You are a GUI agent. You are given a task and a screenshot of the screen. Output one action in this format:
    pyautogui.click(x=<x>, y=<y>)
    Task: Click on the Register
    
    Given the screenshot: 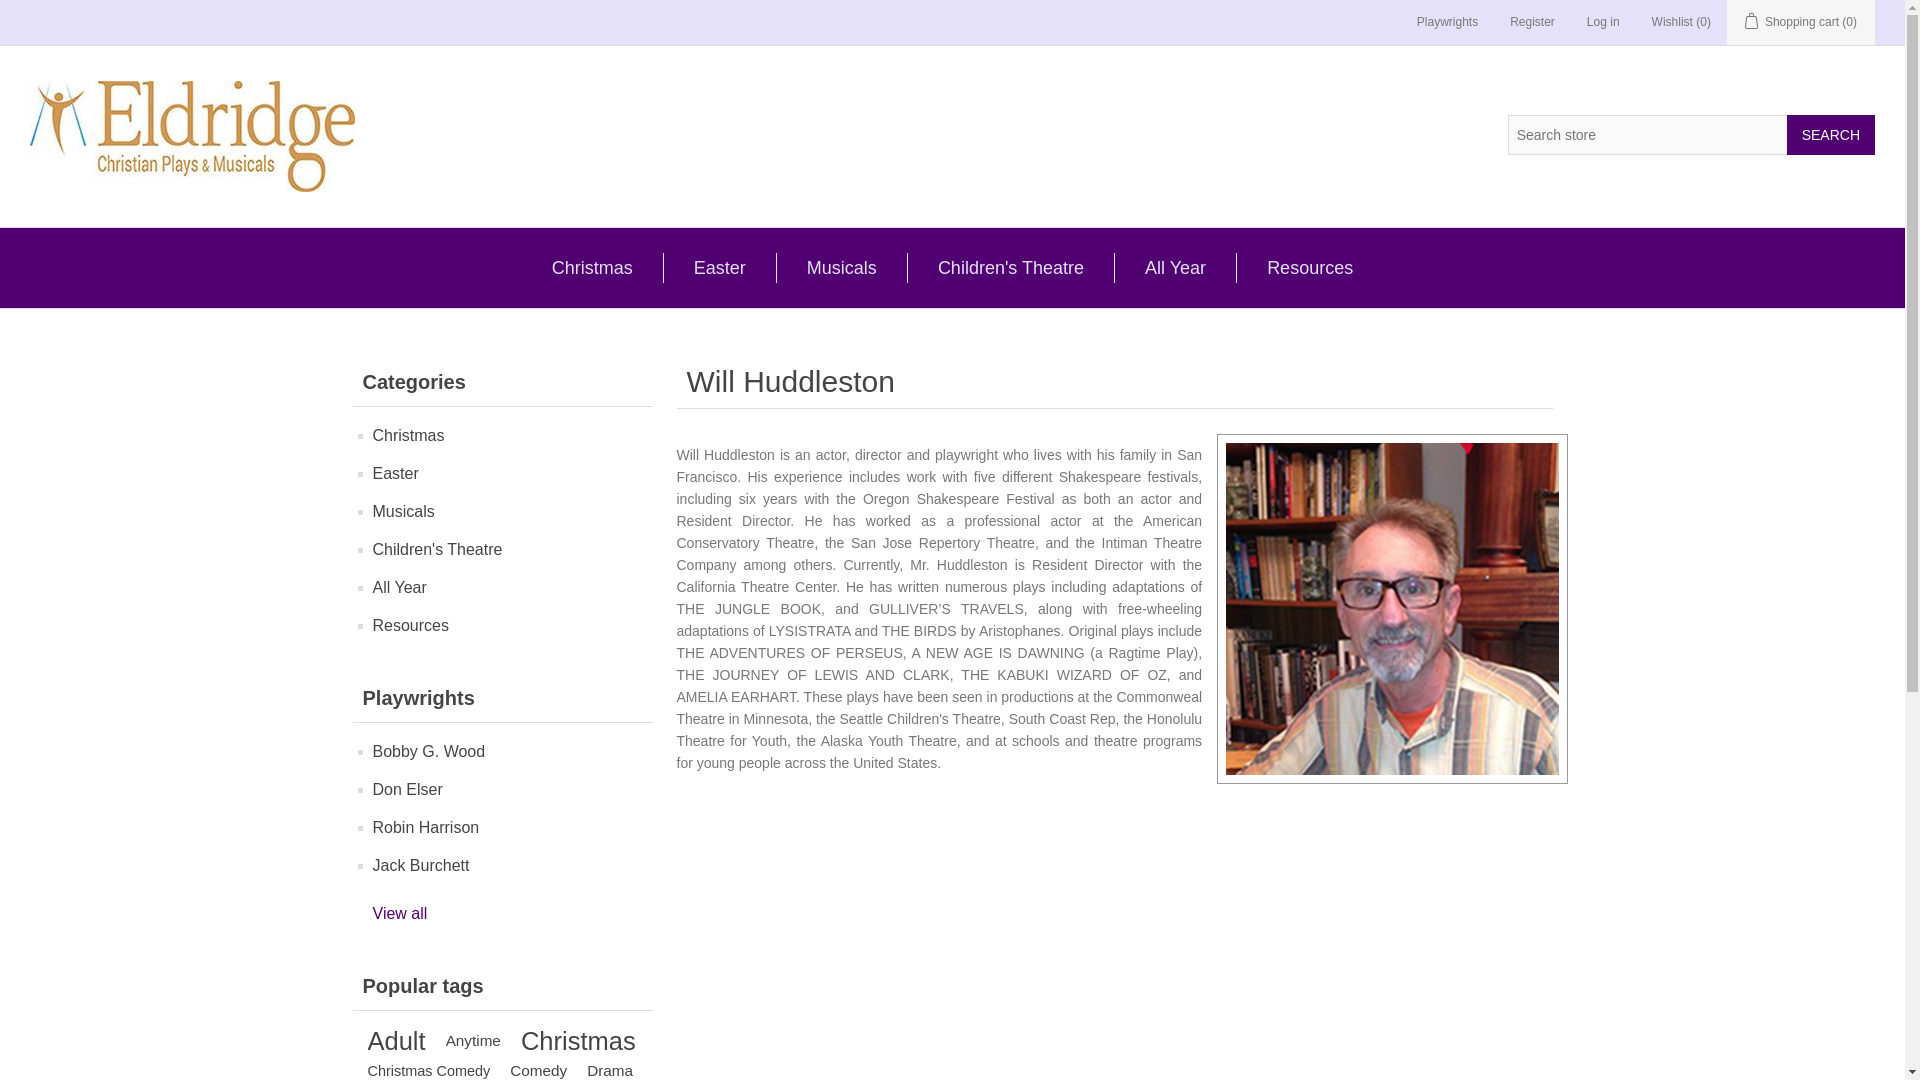 What is the action you would take?
    pyautogui.click(x=1532, y=22)
    